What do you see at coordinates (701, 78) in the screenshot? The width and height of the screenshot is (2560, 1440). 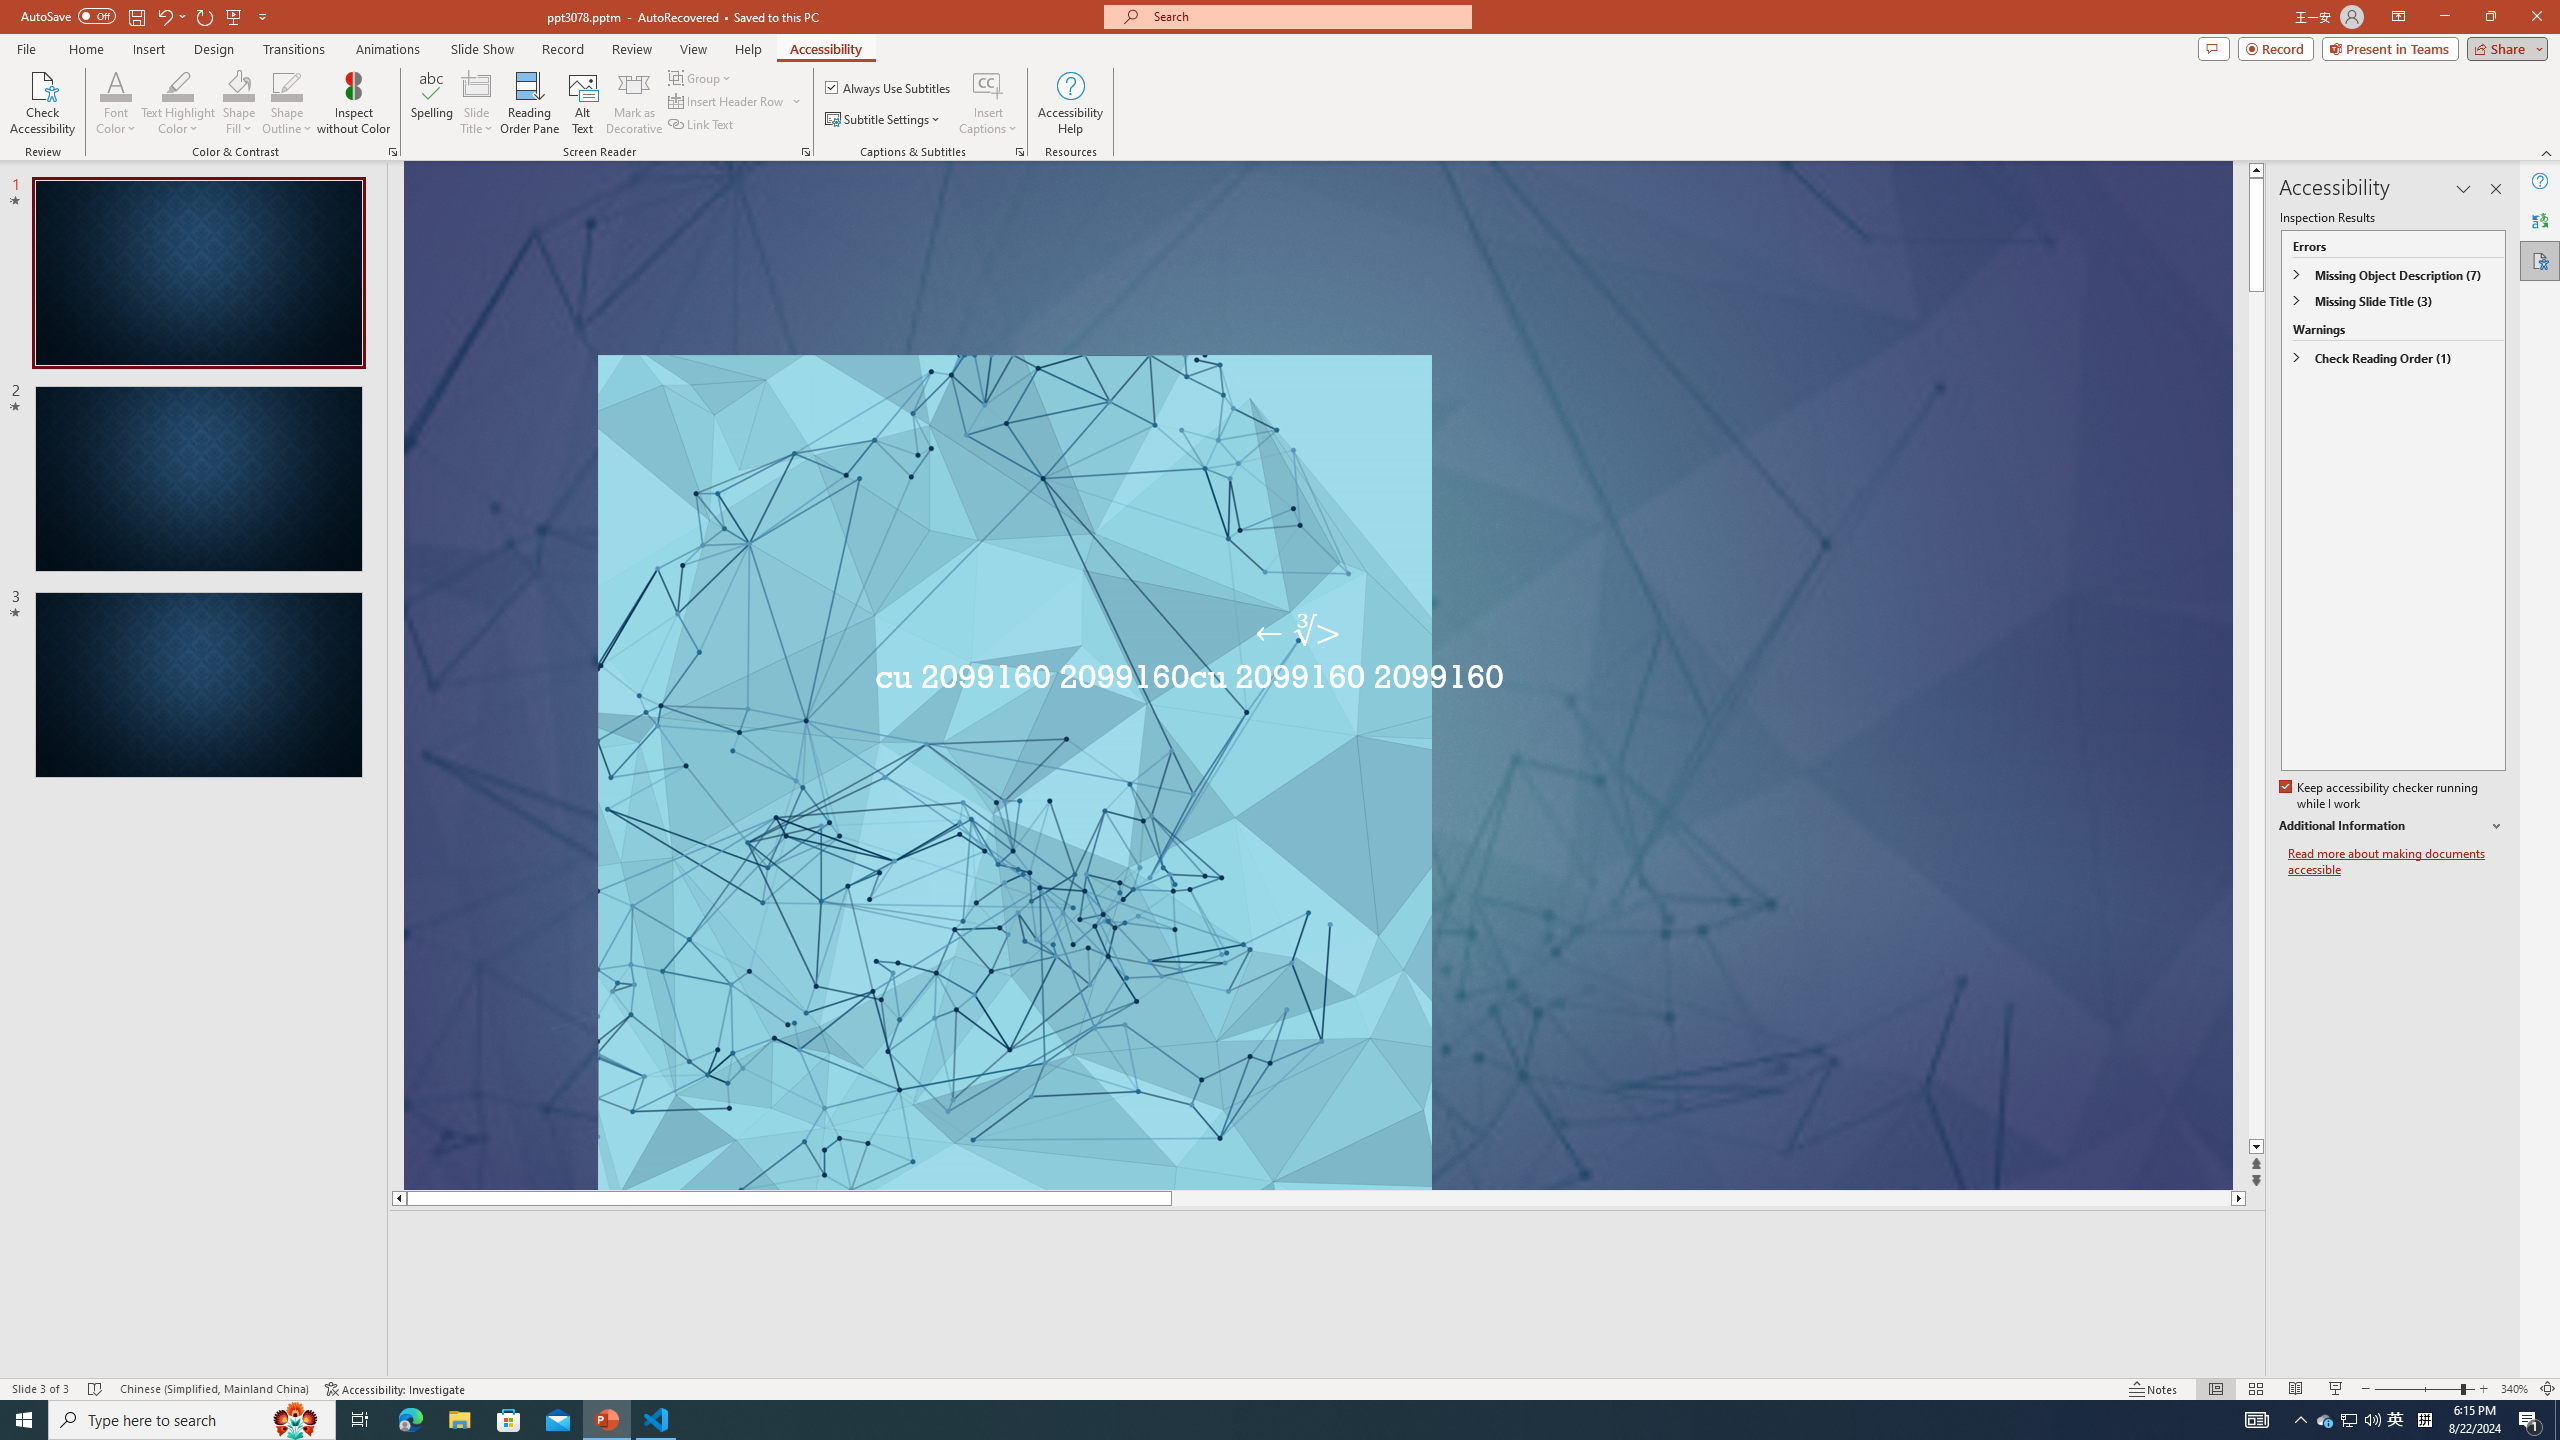 I see `Group` at bounding box center [701, 78].